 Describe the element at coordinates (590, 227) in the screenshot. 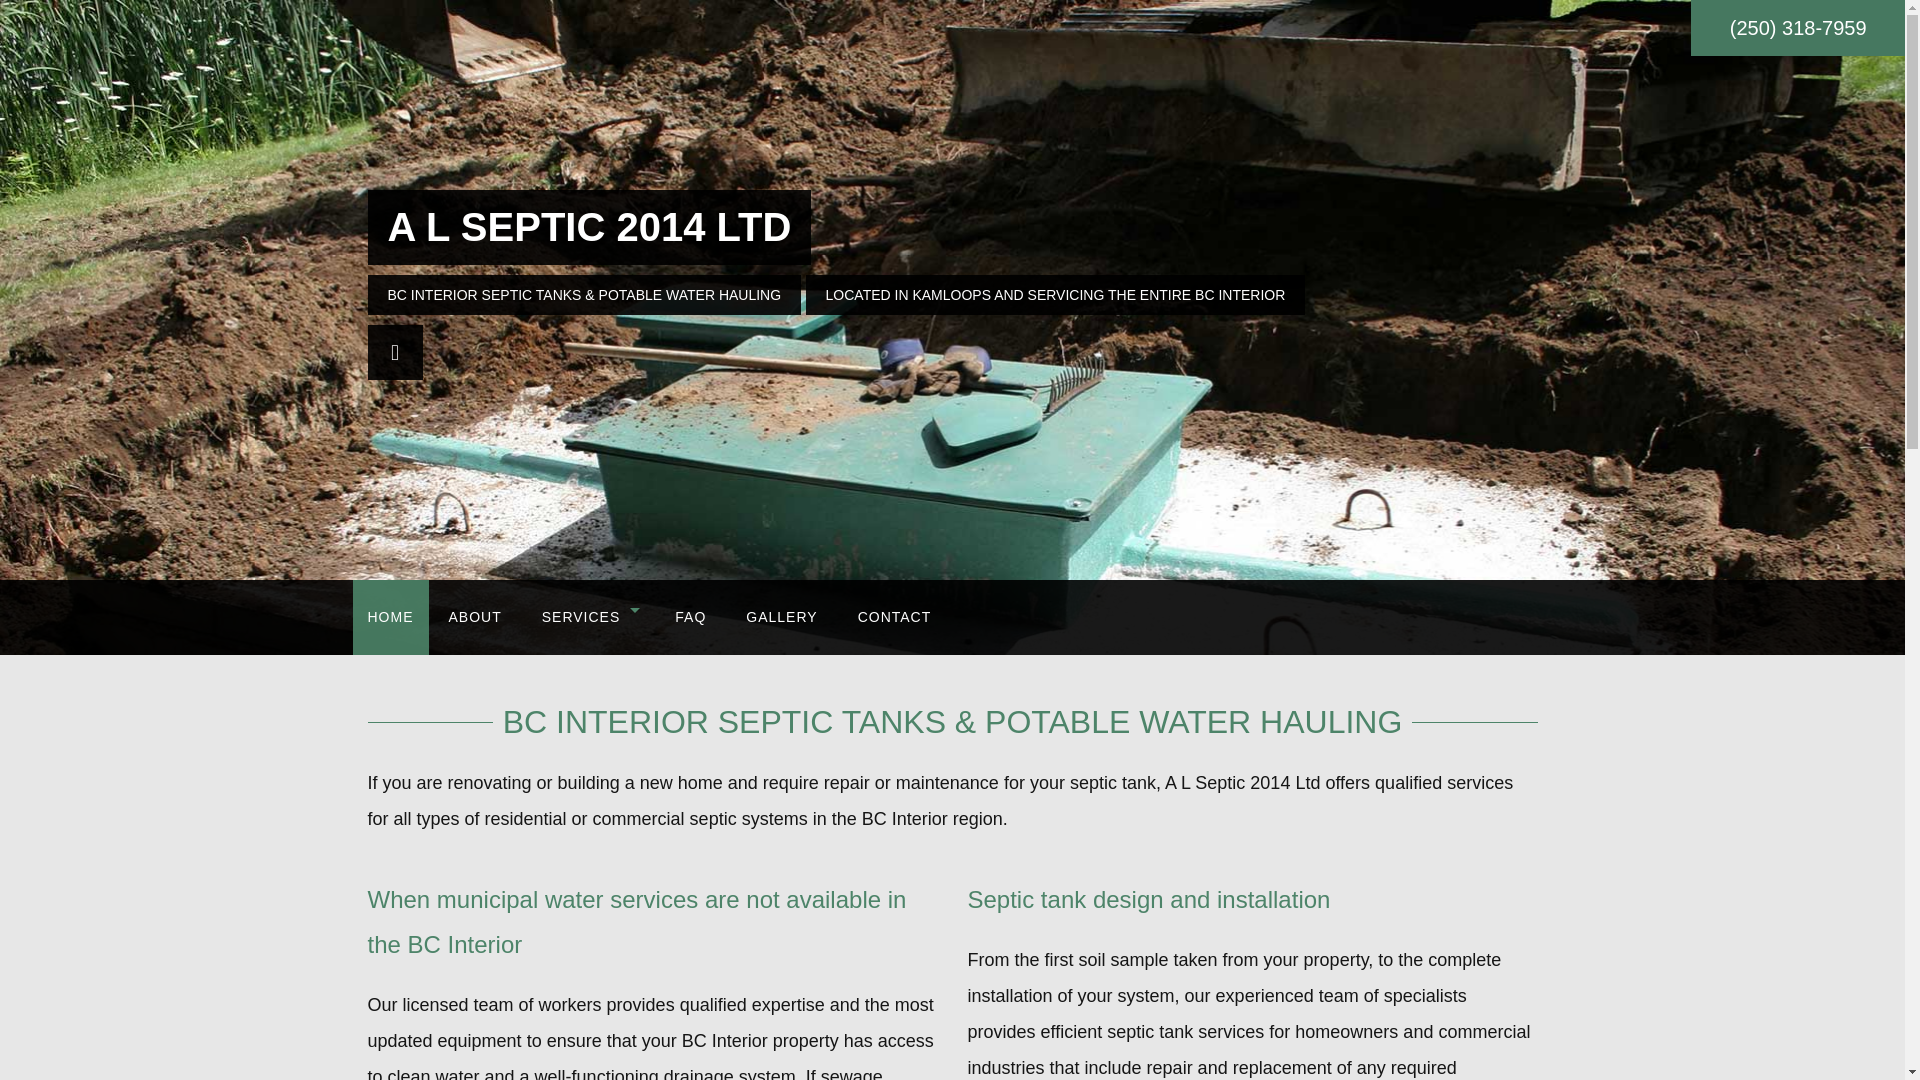

I see `A L SEPTIC 2014 LTD` at that location.